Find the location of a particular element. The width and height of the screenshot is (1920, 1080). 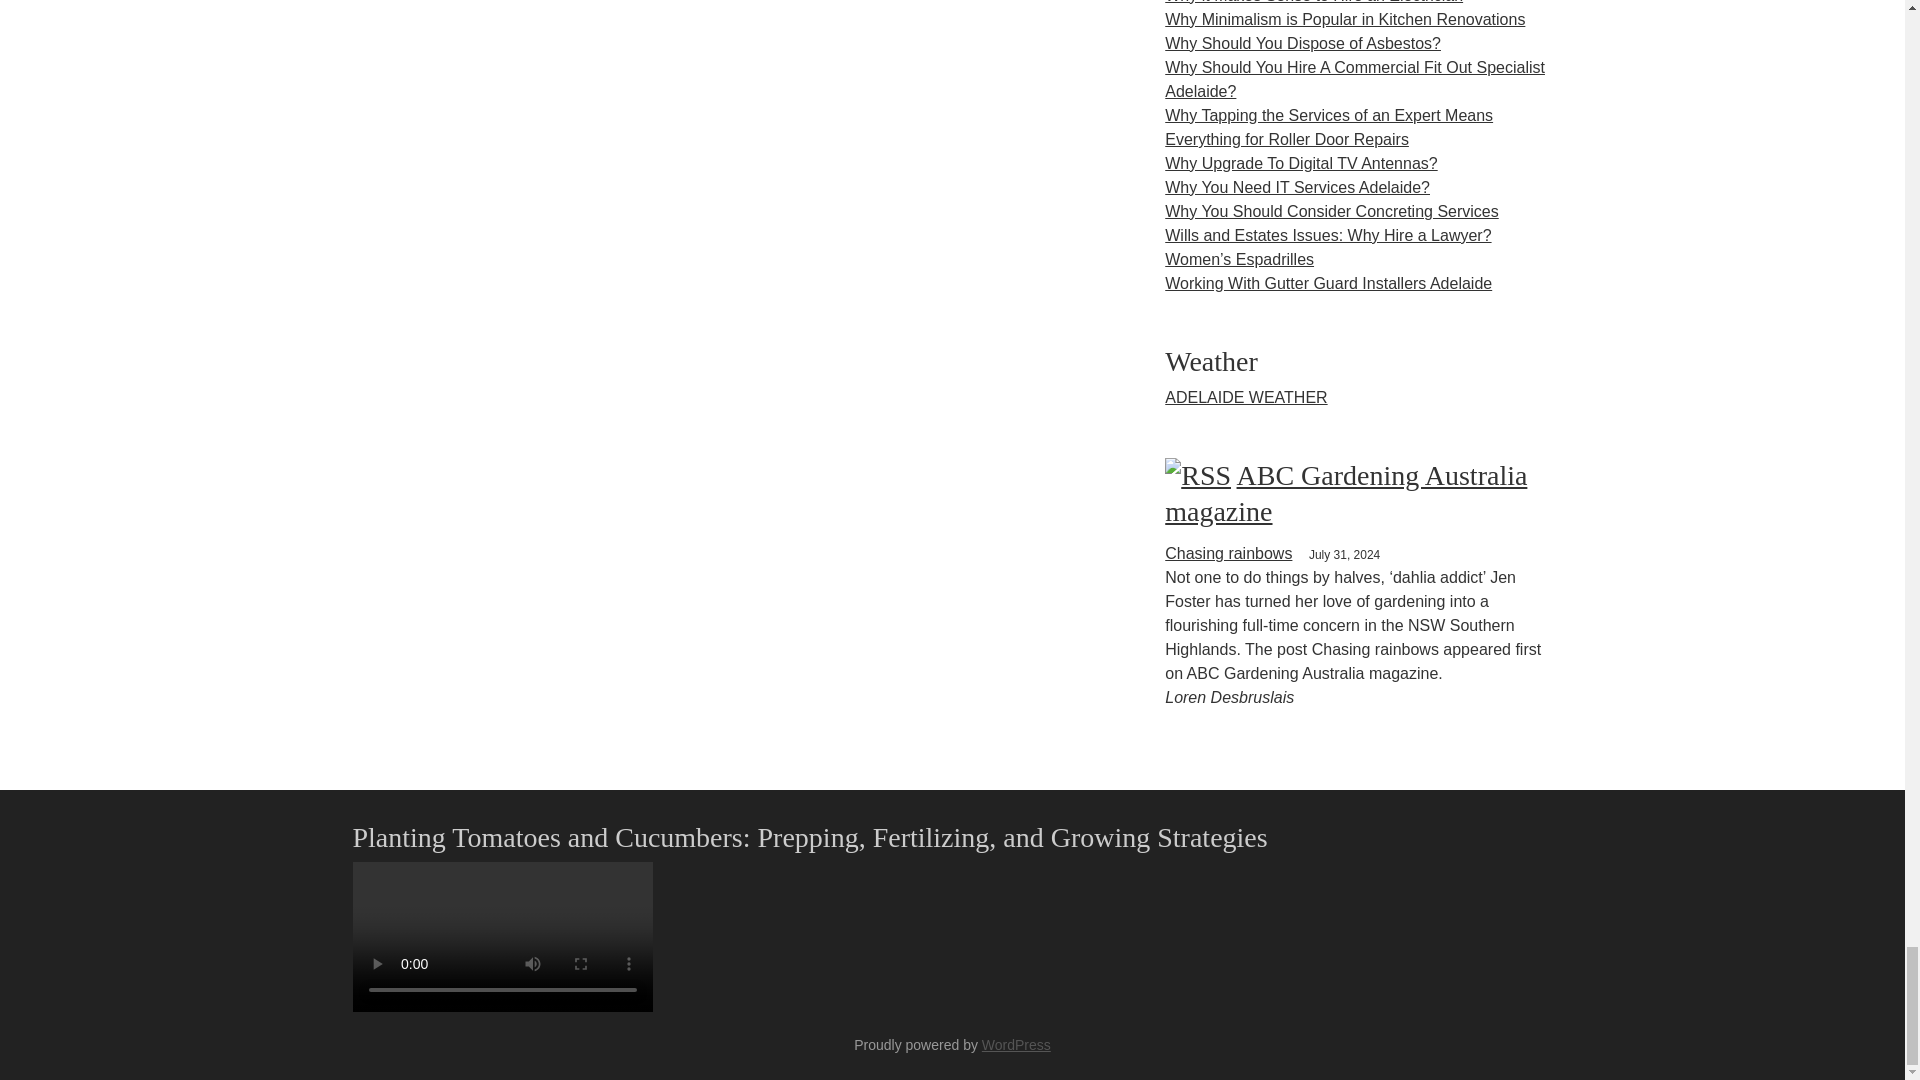

Semantic Personal Publishing Platform is located at coordinates (1016, 1044).